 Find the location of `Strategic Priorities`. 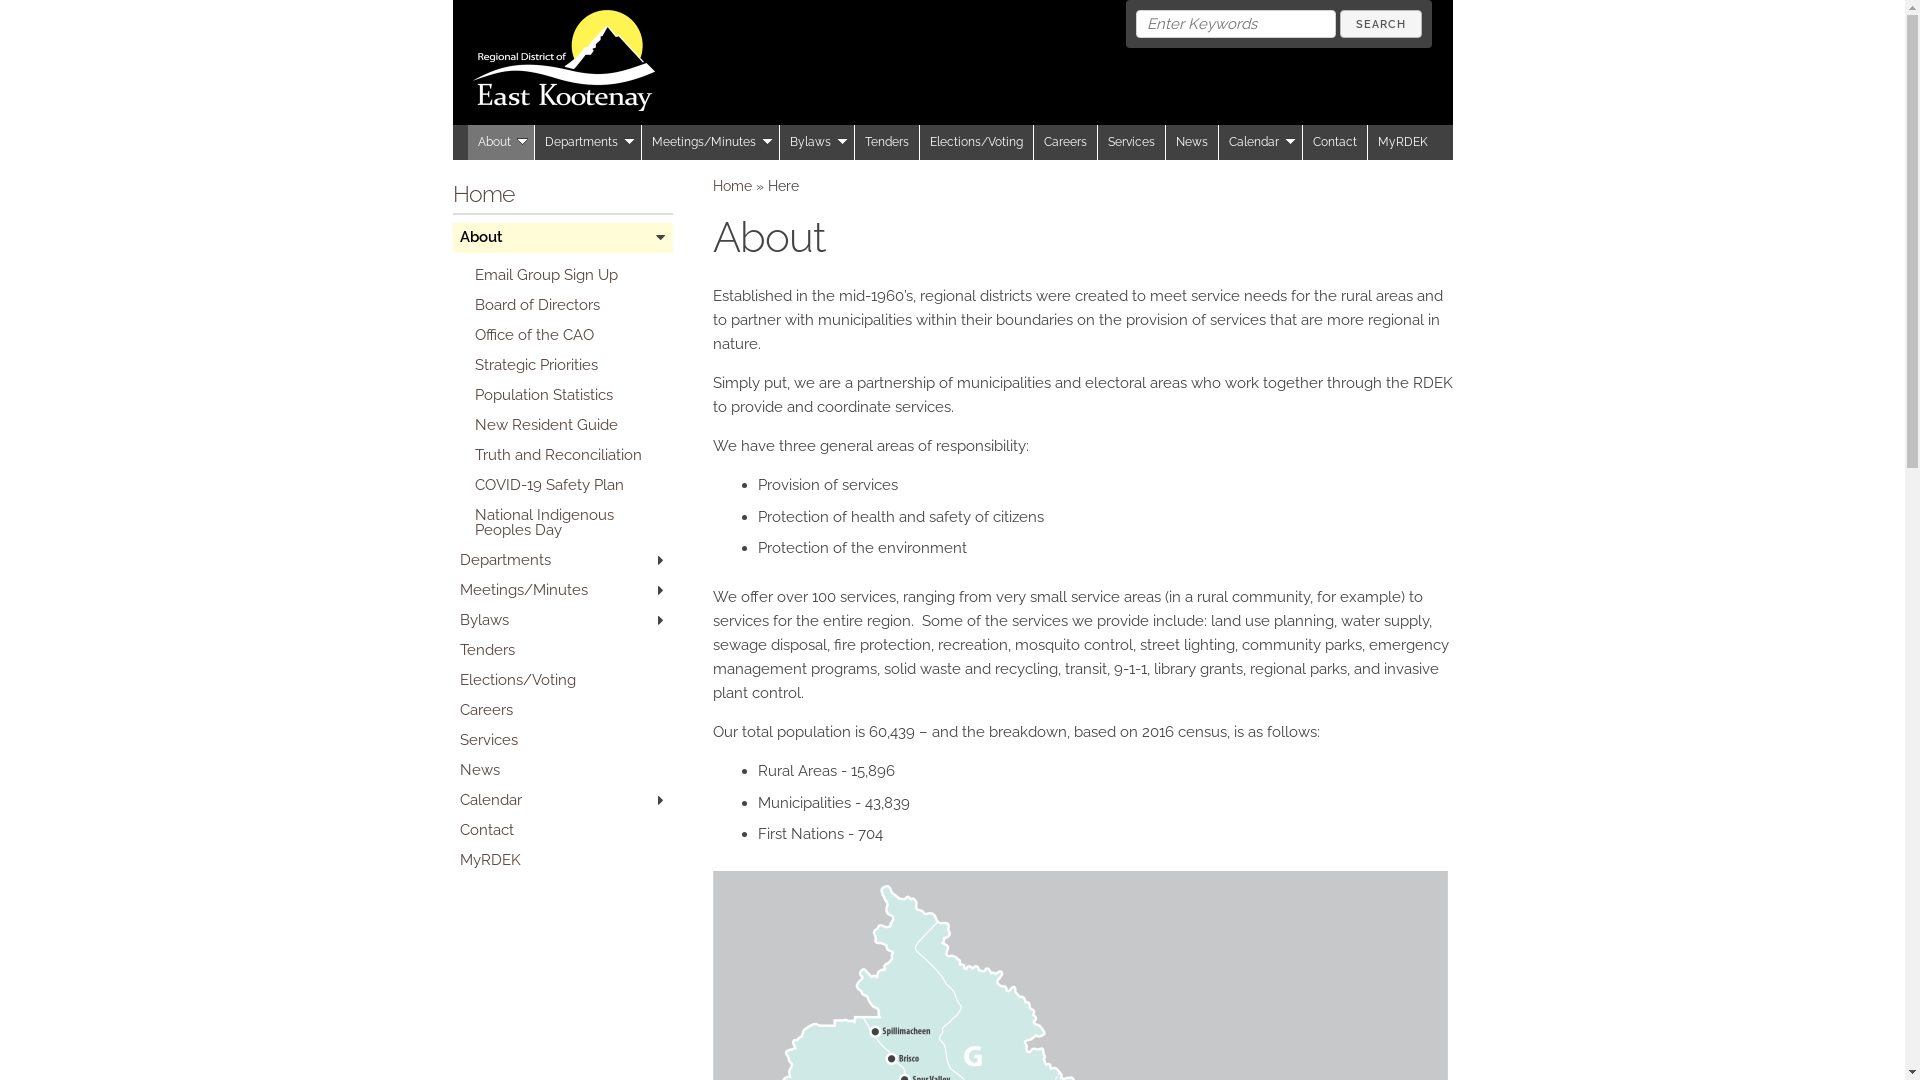

Strategic Priorities is located at coordinates (570, 365).